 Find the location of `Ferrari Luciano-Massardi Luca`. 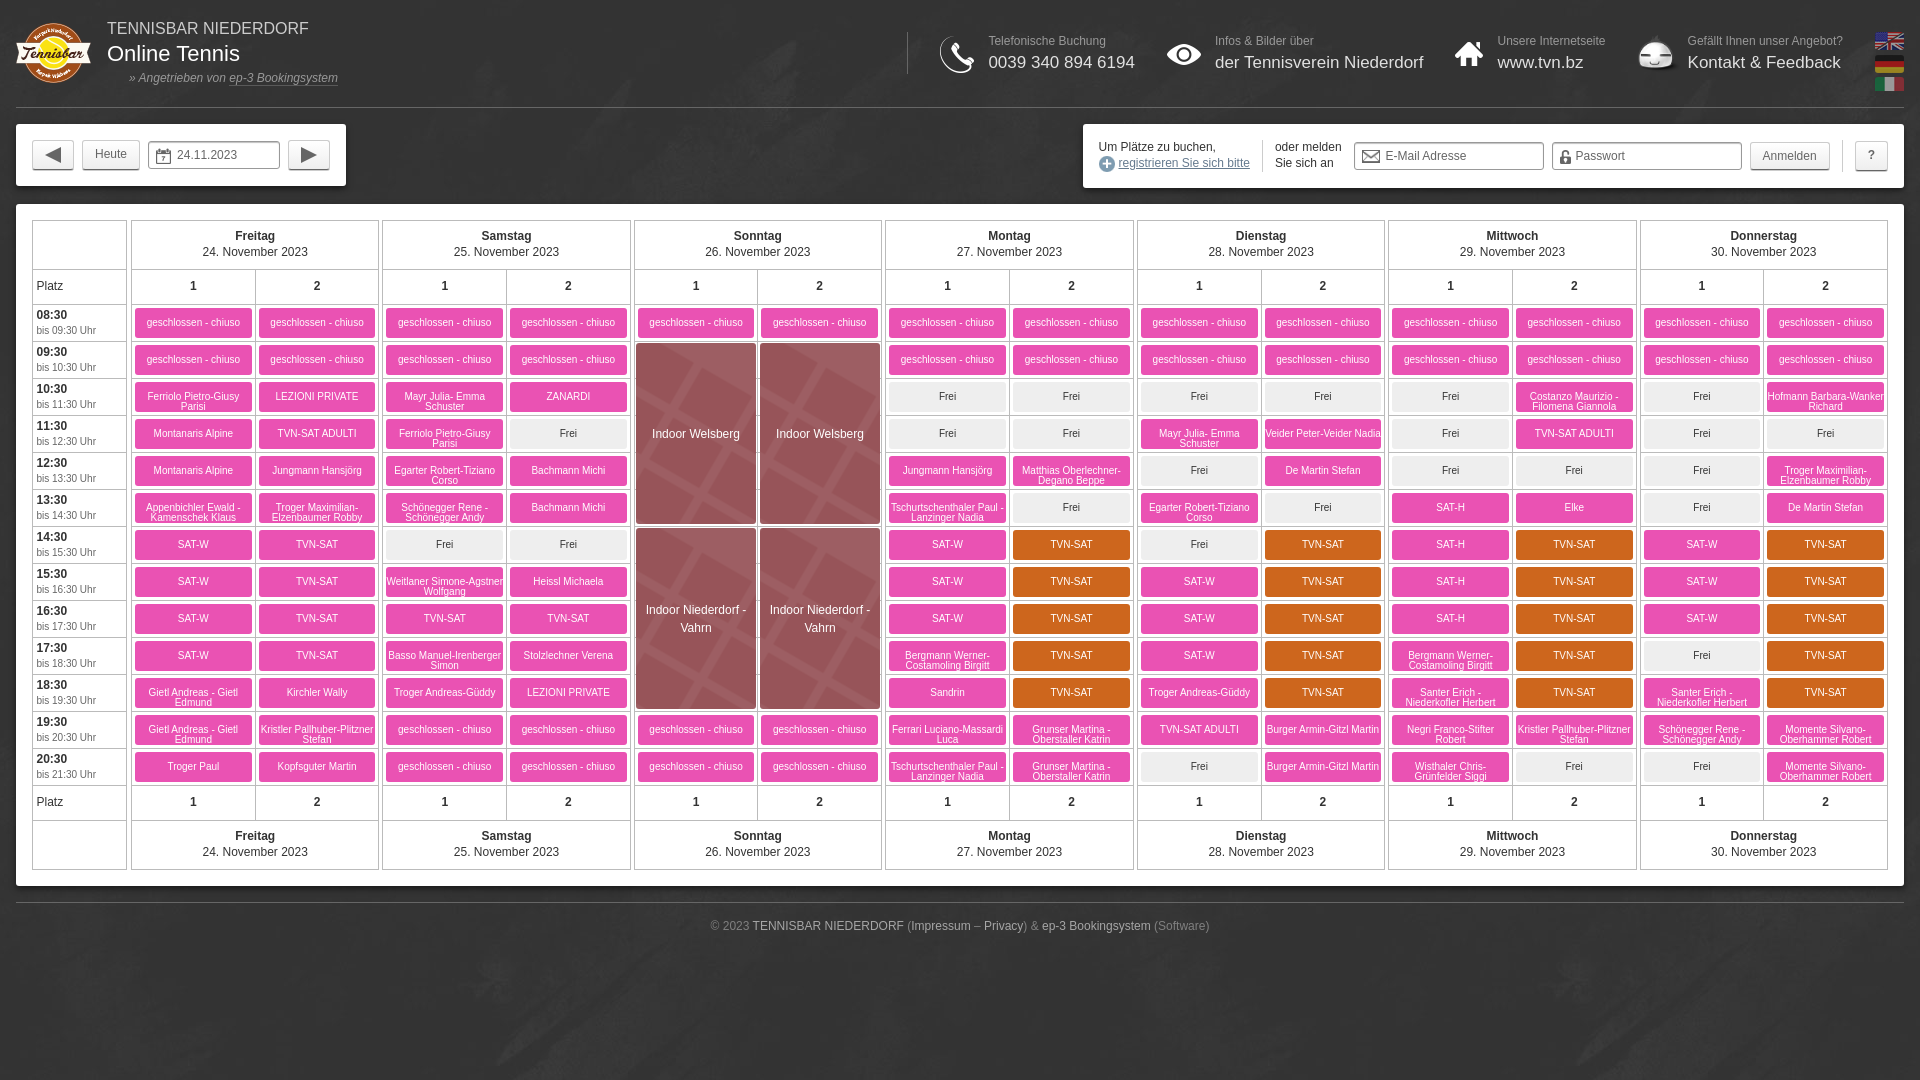

Ferrari Luciano-Massardi Luca is located at coordinates (948, 730).